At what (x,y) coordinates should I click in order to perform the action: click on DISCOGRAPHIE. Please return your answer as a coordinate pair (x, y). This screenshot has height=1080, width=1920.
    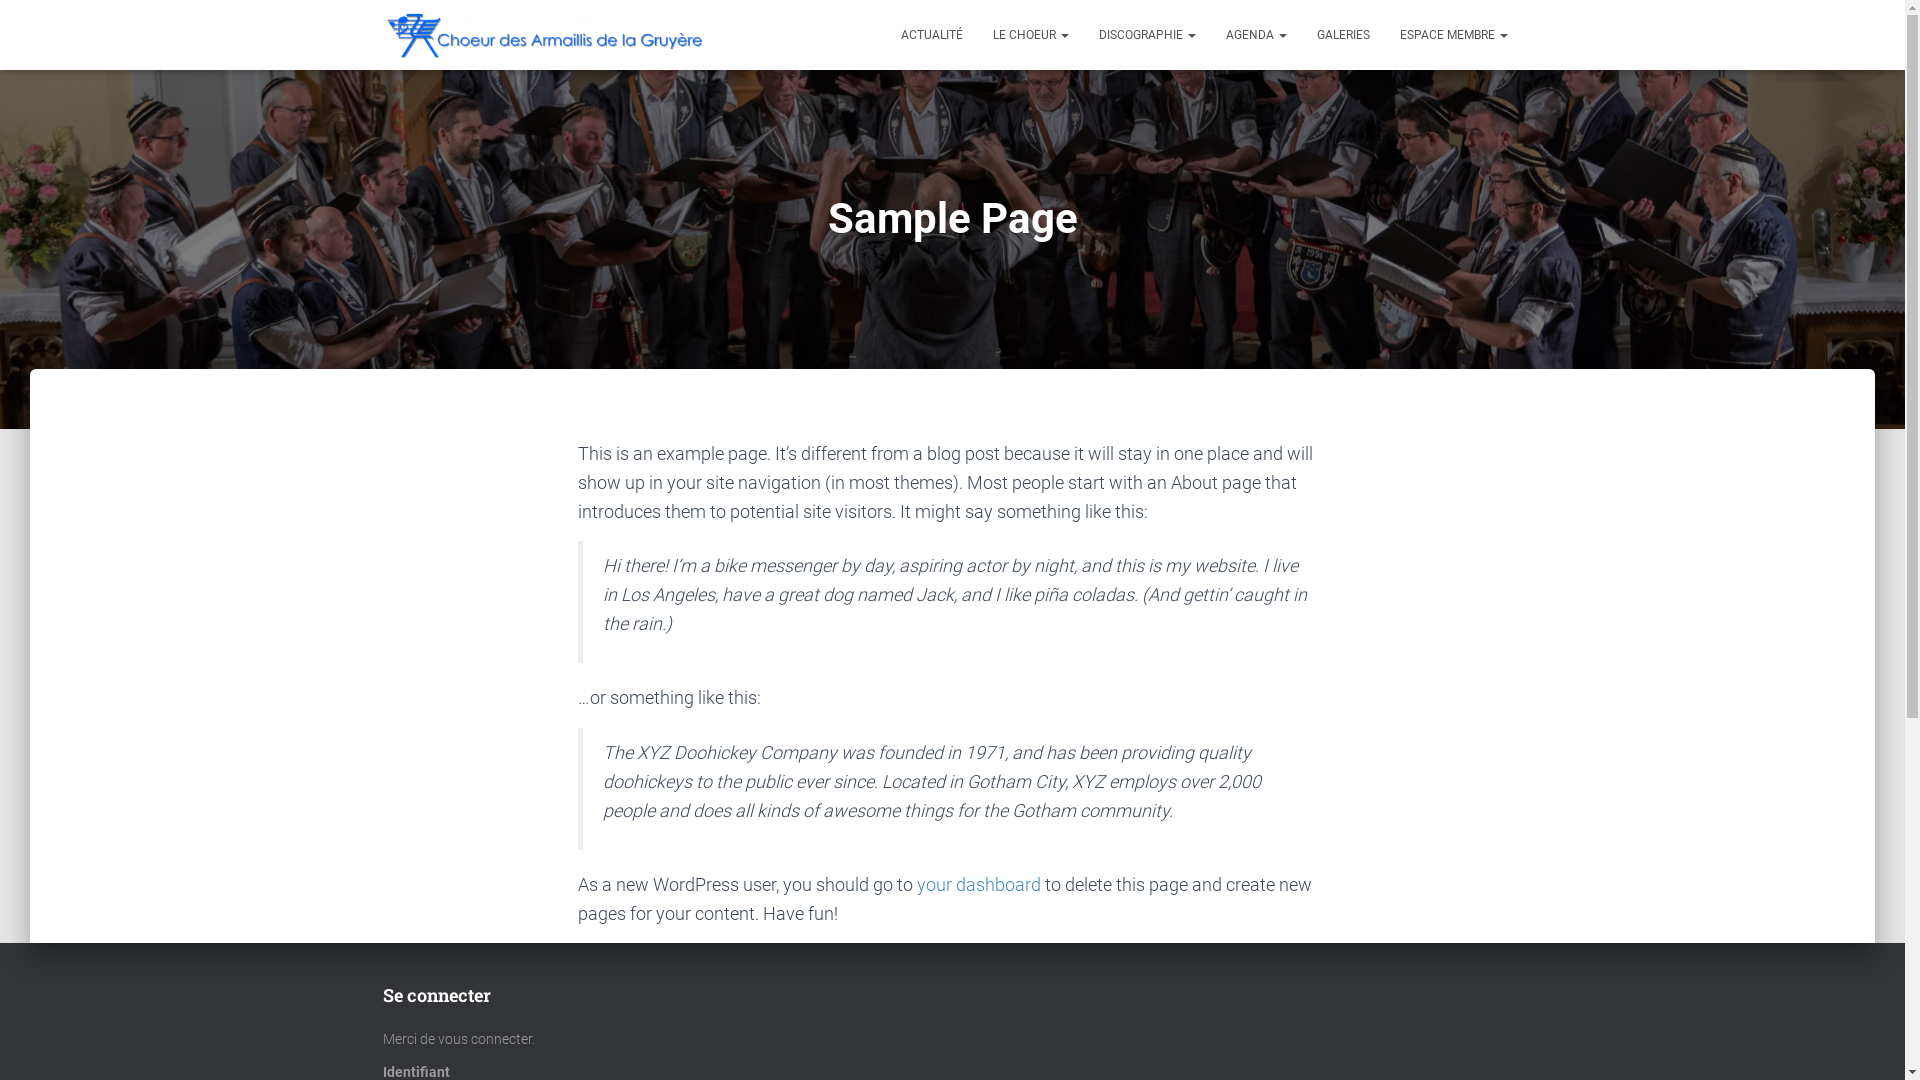
    Looking at the image, I should click on (1148, 35).